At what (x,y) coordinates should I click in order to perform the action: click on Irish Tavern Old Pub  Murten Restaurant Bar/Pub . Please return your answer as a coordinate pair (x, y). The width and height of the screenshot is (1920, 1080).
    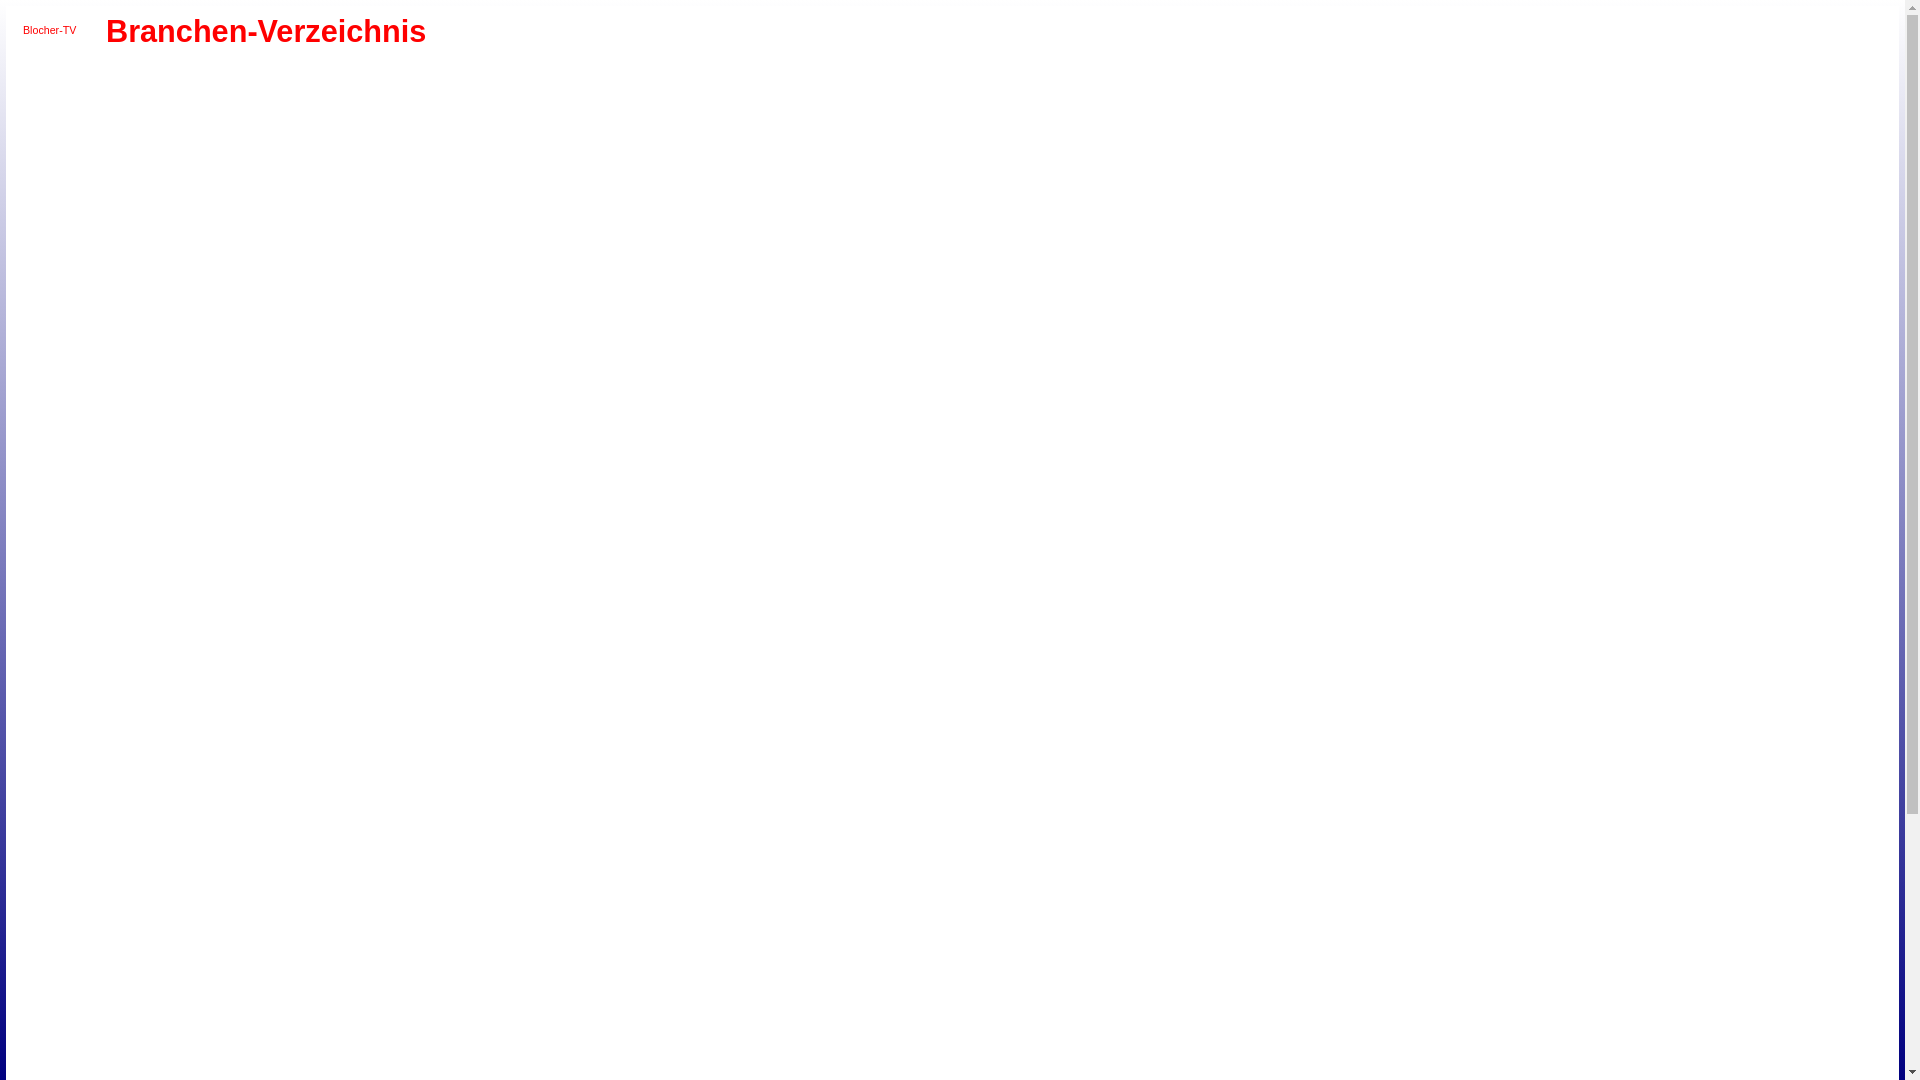
    Looking at the image, I should click on (676, 770).